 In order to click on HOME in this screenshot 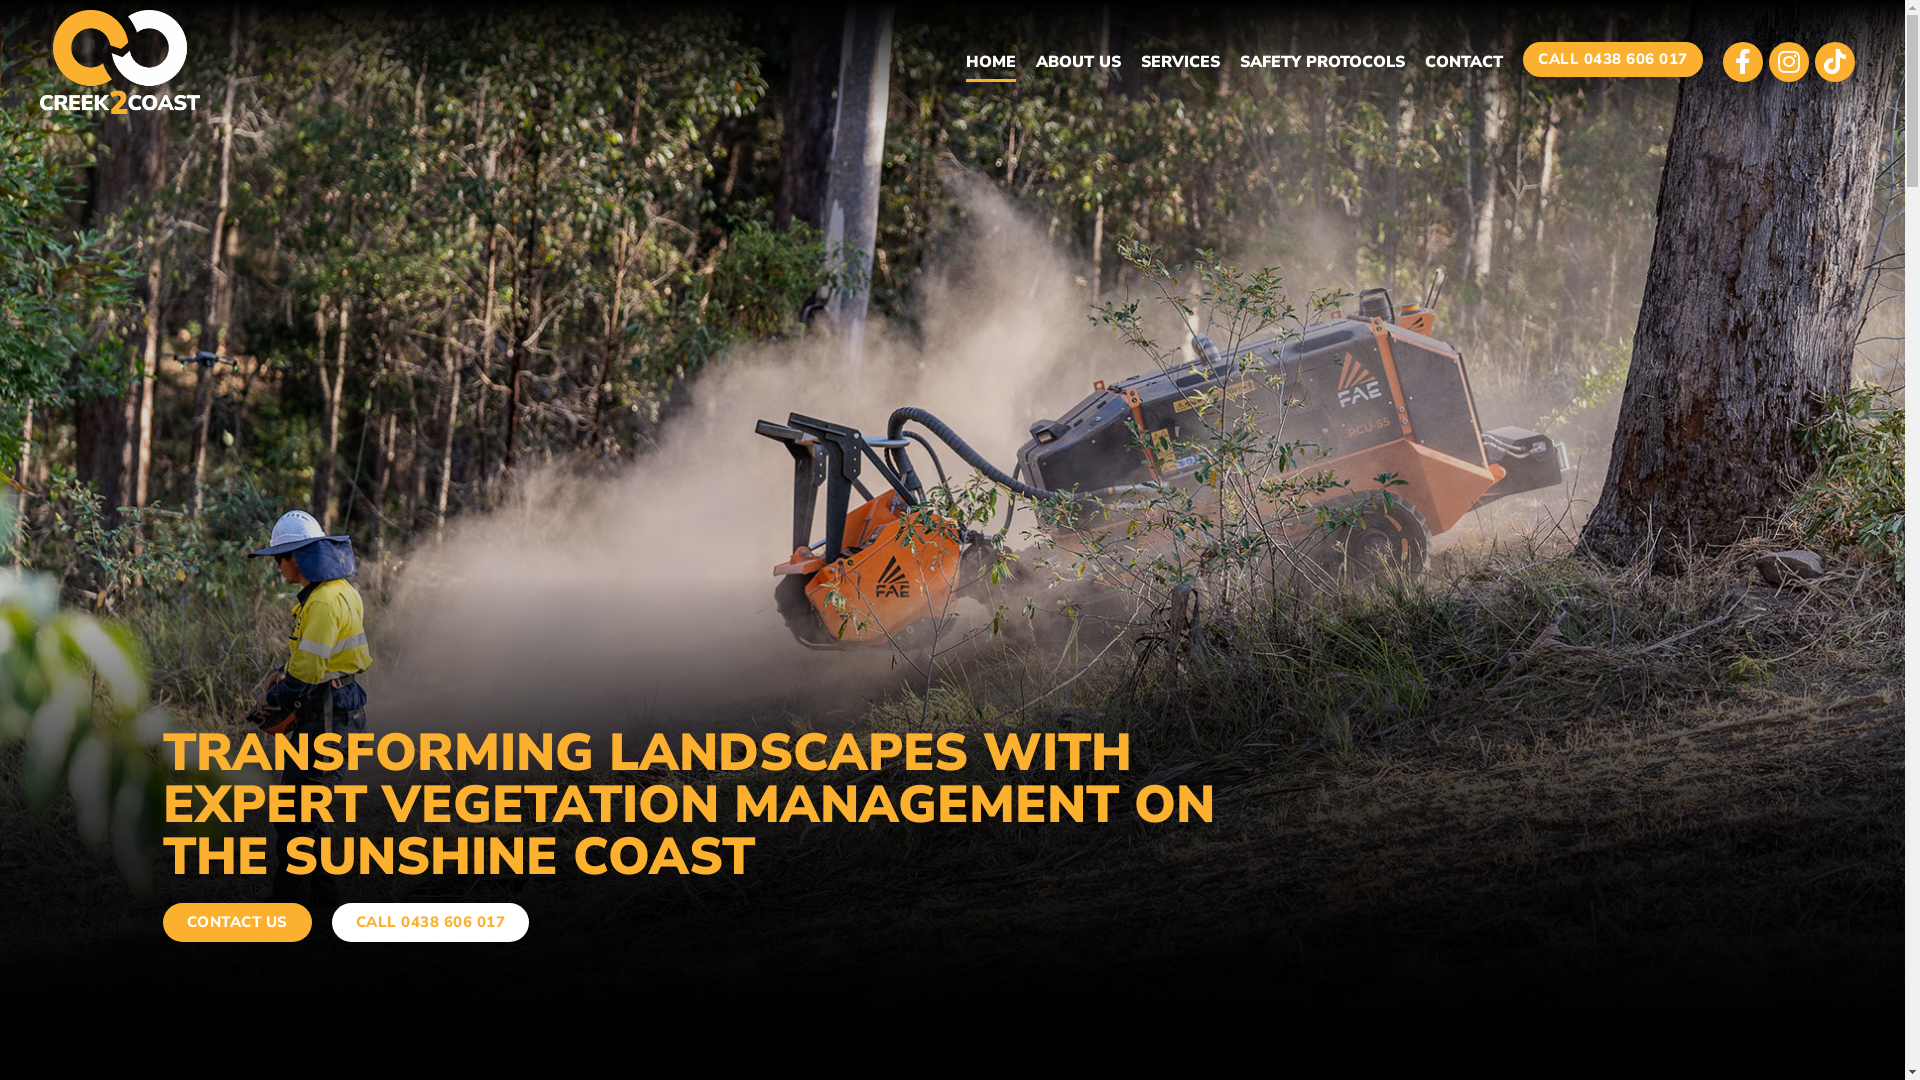, I will do `click(991, 62)`.